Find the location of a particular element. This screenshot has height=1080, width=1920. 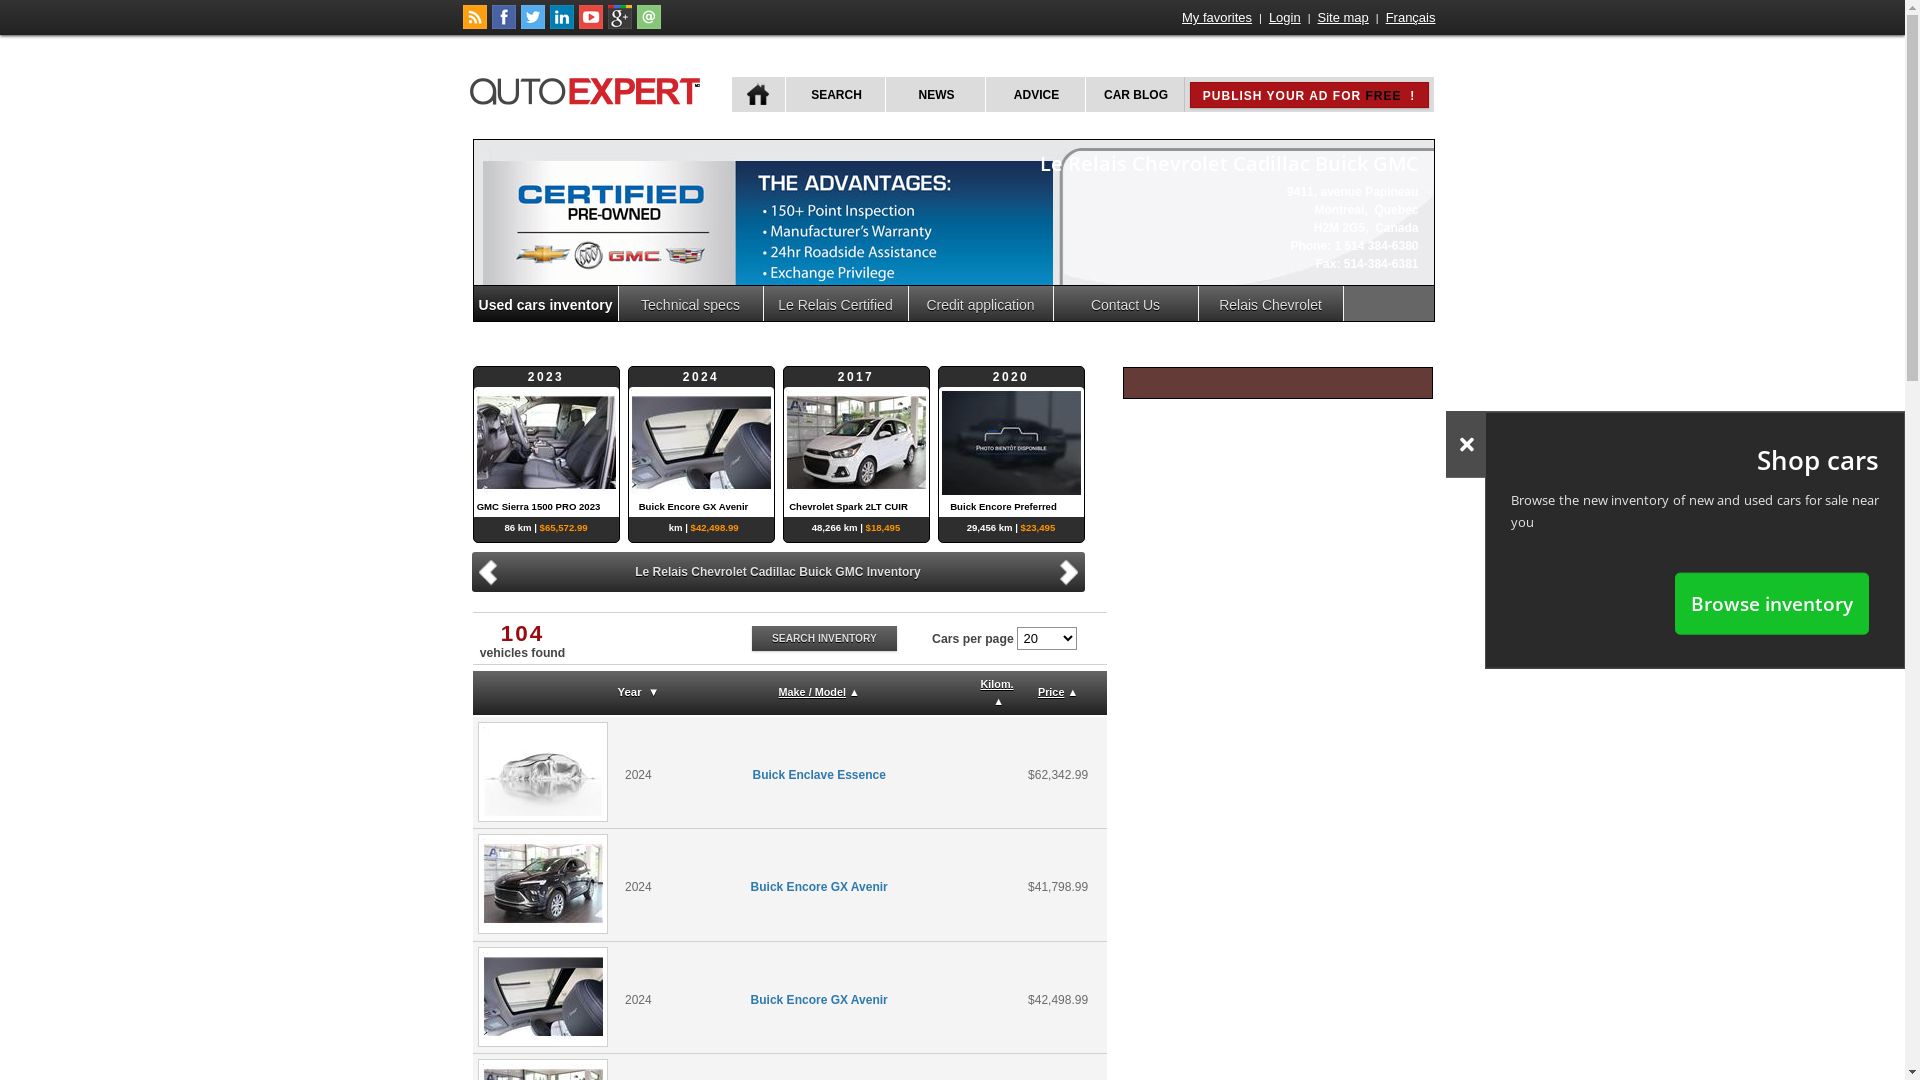

Contact Us is located at coordinates (1126, 304).